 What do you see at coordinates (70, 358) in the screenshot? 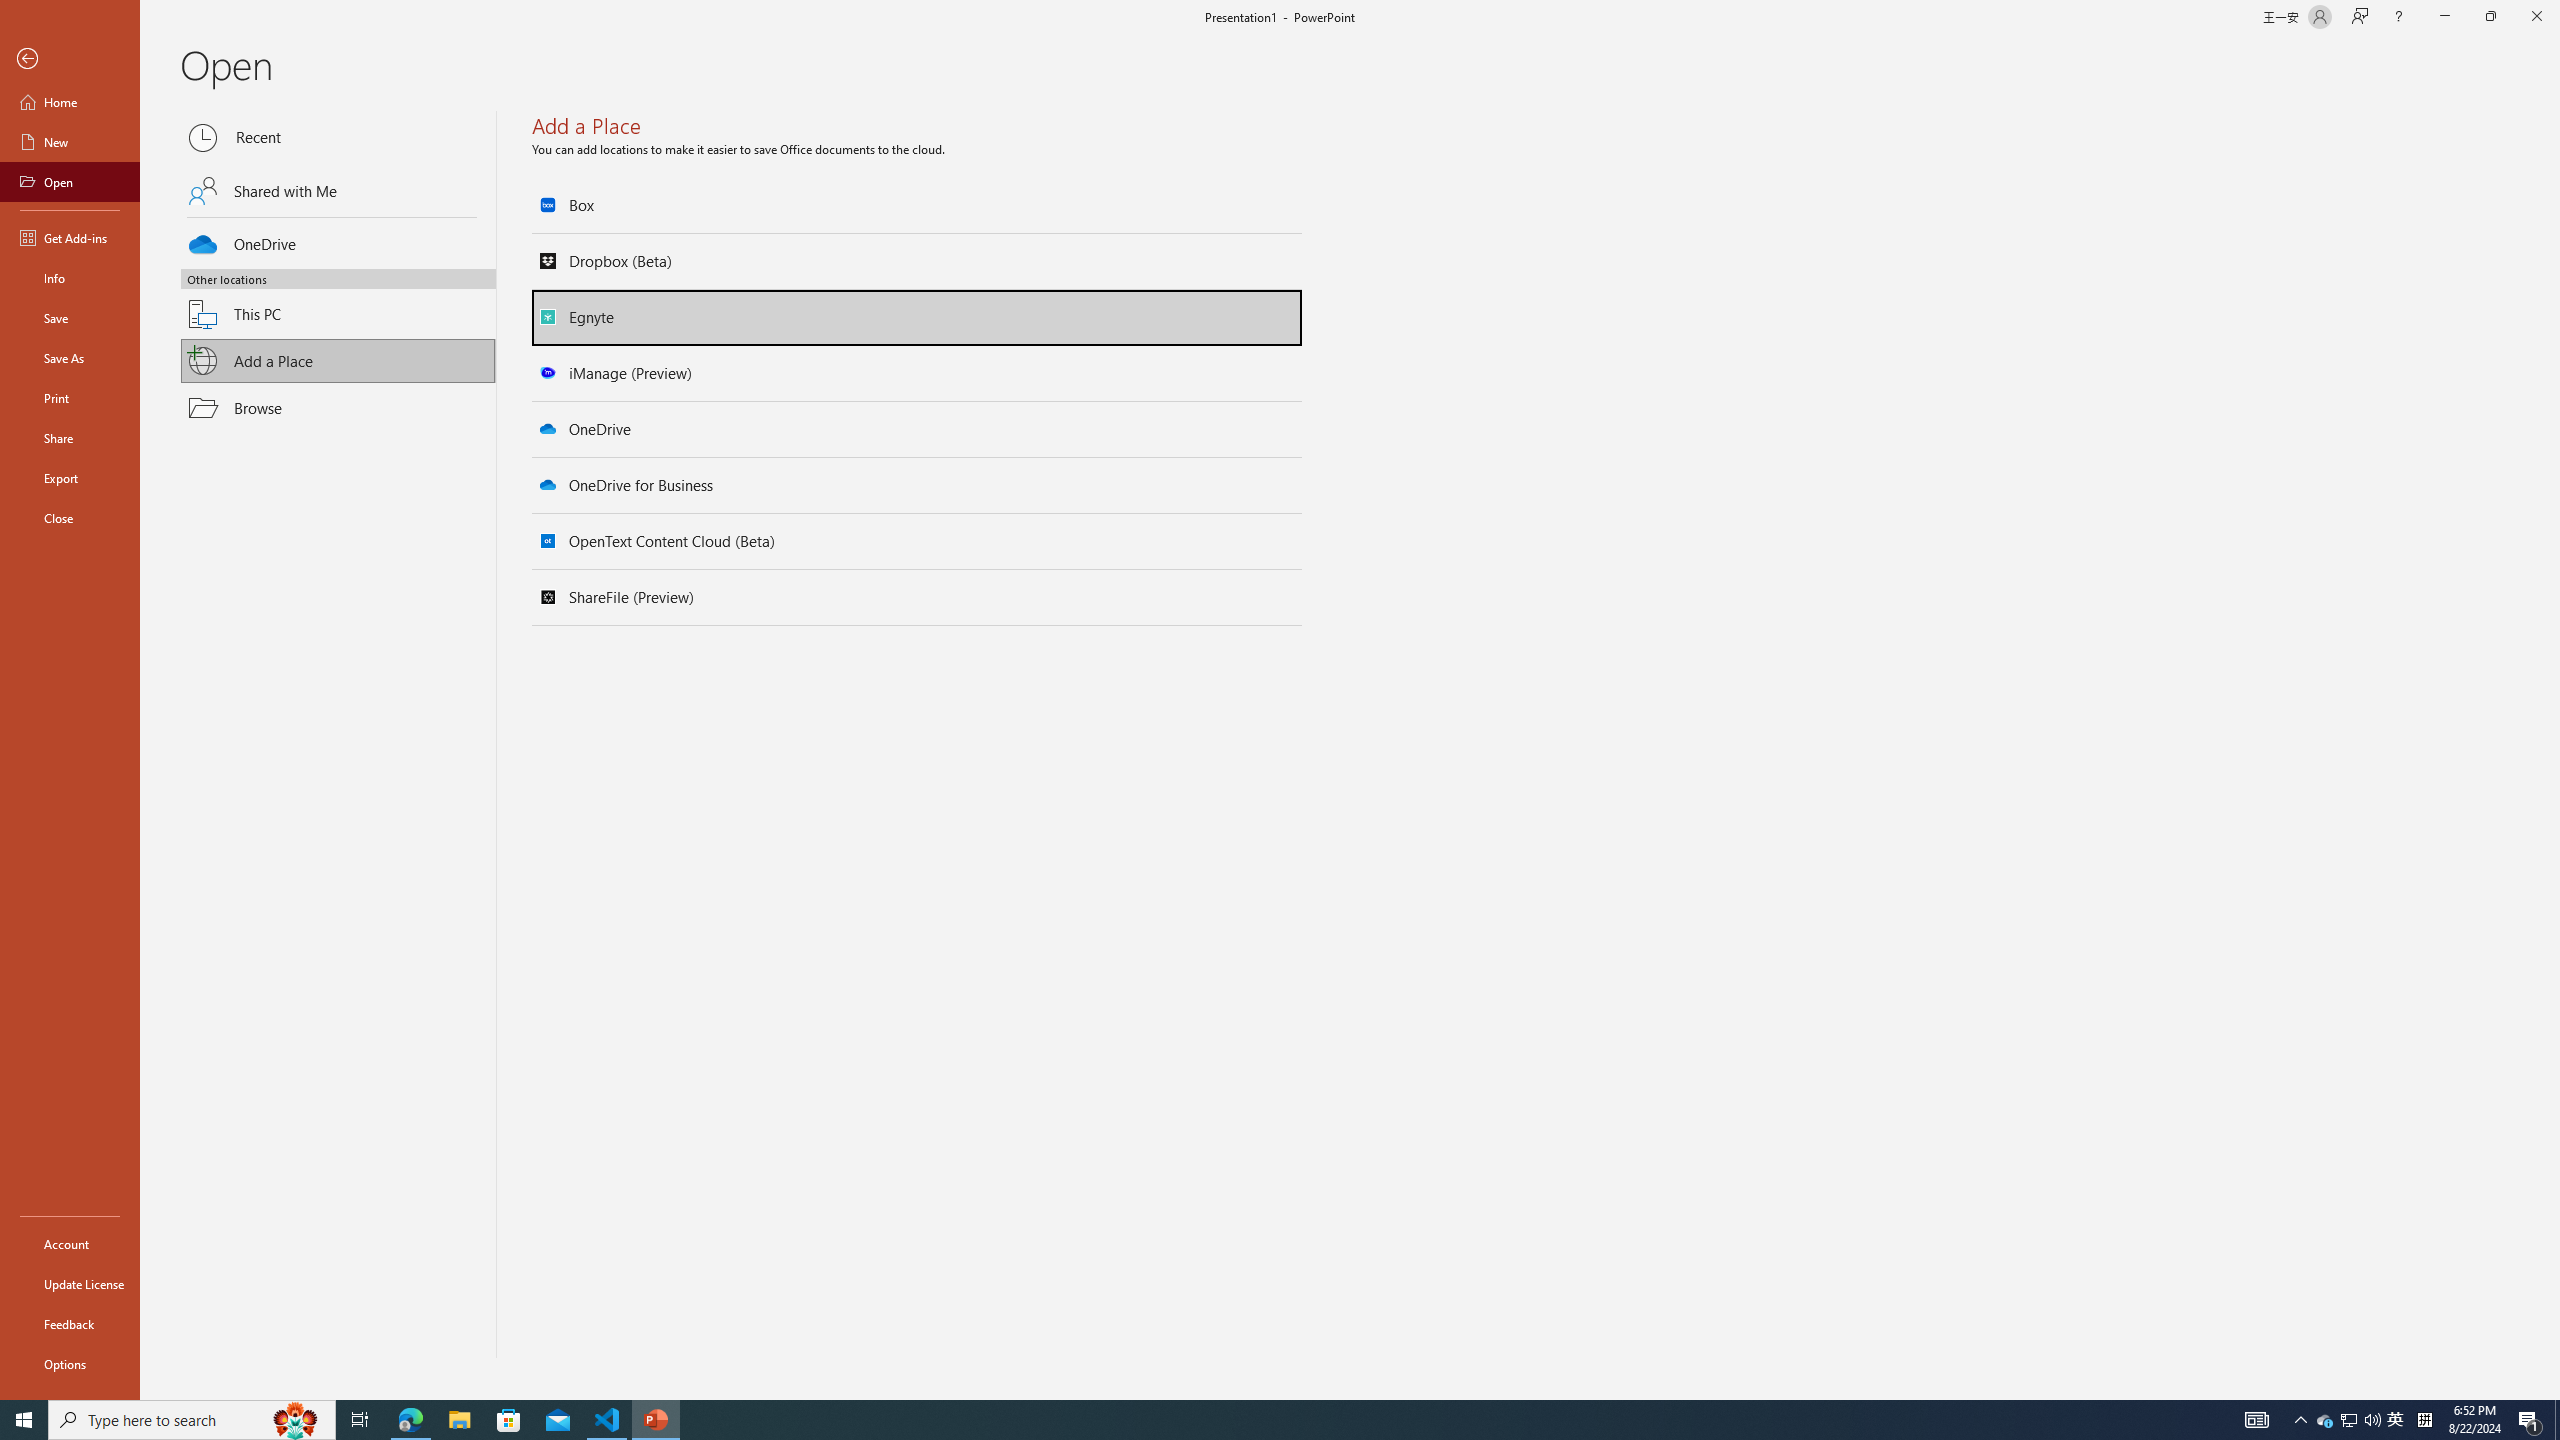
I see `Save As` at bounding box center [70, 358].